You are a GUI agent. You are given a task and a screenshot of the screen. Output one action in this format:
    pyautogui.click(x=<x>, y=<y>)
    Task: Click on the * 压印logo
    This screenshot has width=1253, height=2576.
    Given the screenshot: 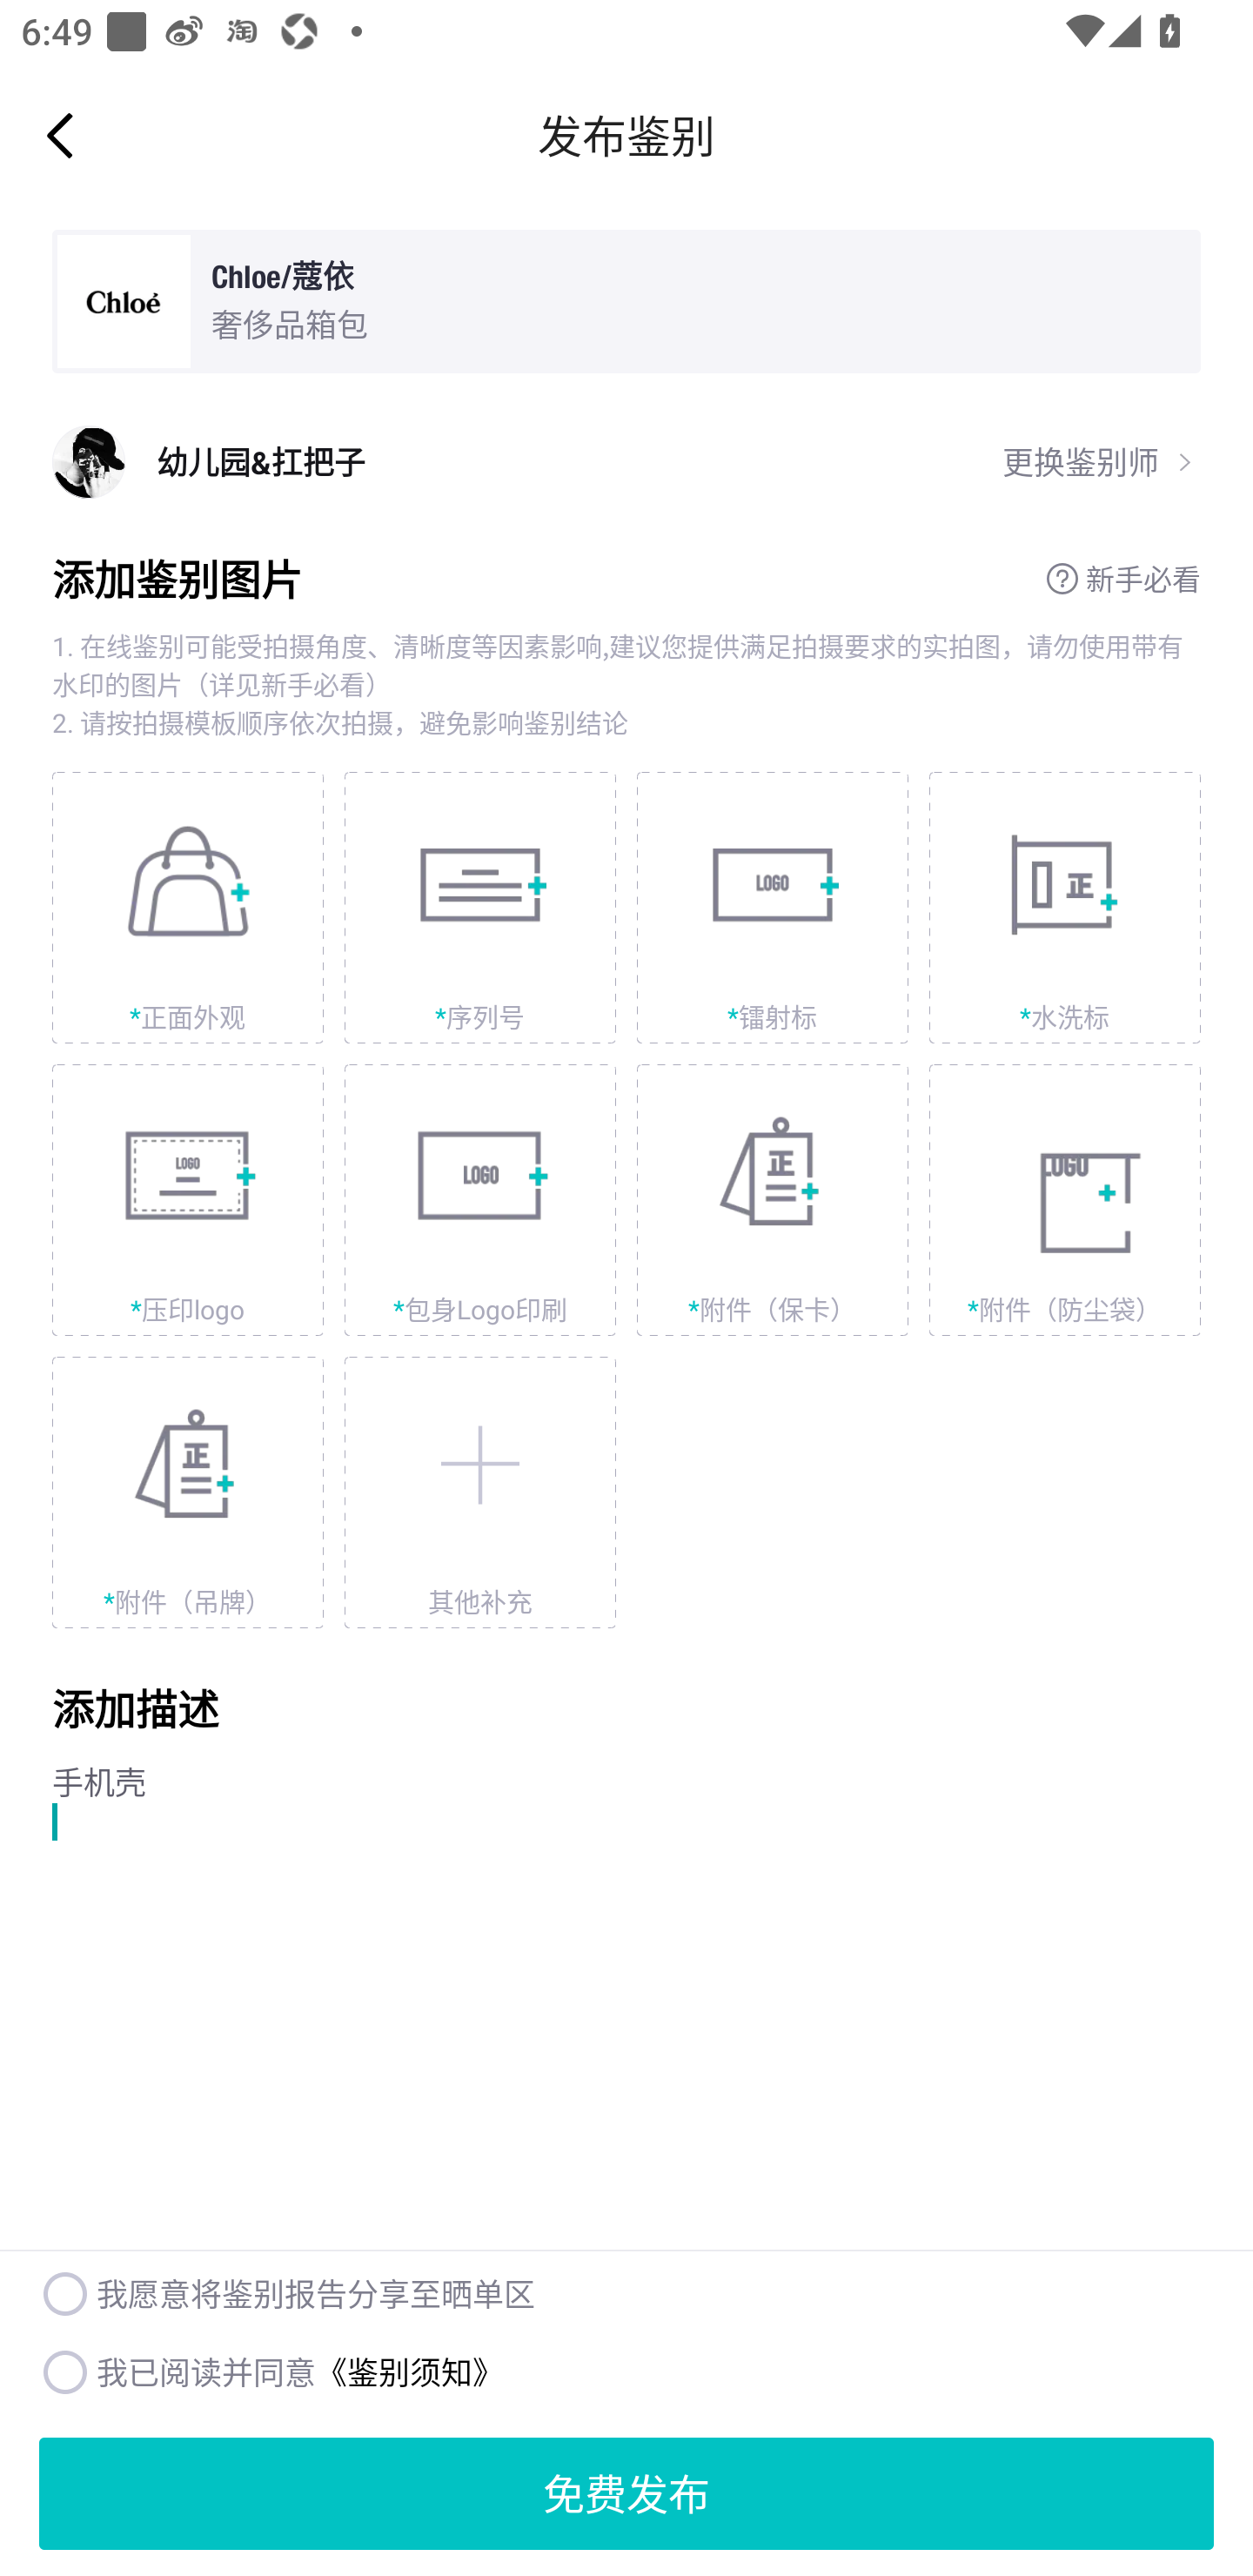 What is the action you would take?
    pyautogui.click(x=188, y=1200)
    